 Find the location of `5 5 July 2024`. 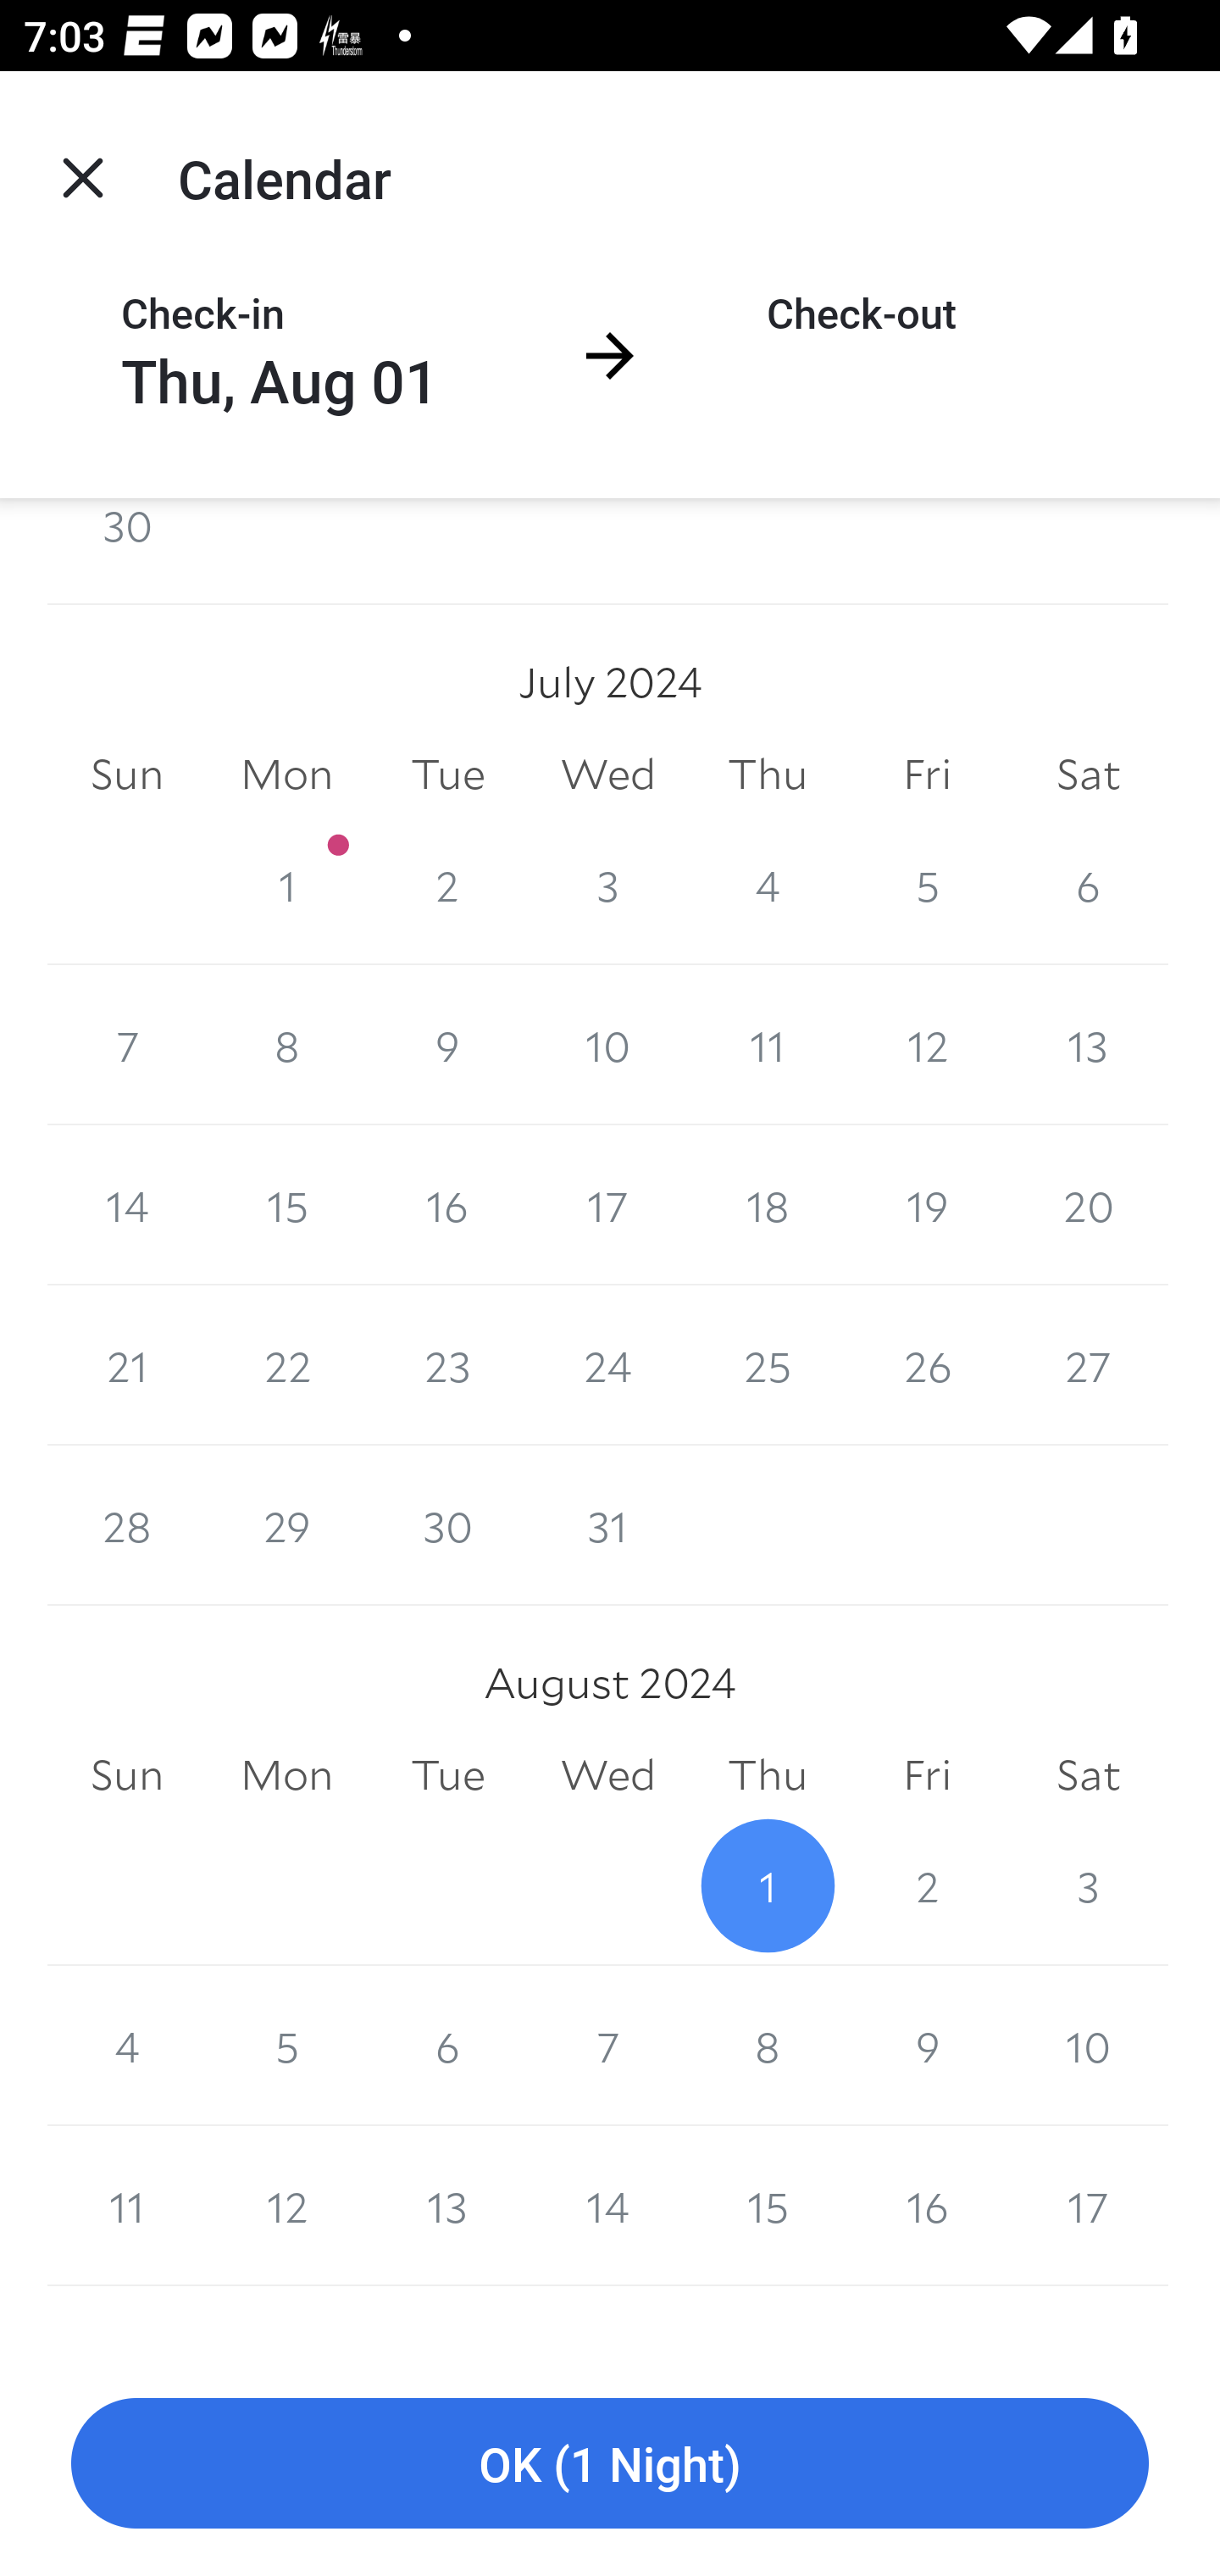

5 5 July 2024 is located at coordinates (927, 885).